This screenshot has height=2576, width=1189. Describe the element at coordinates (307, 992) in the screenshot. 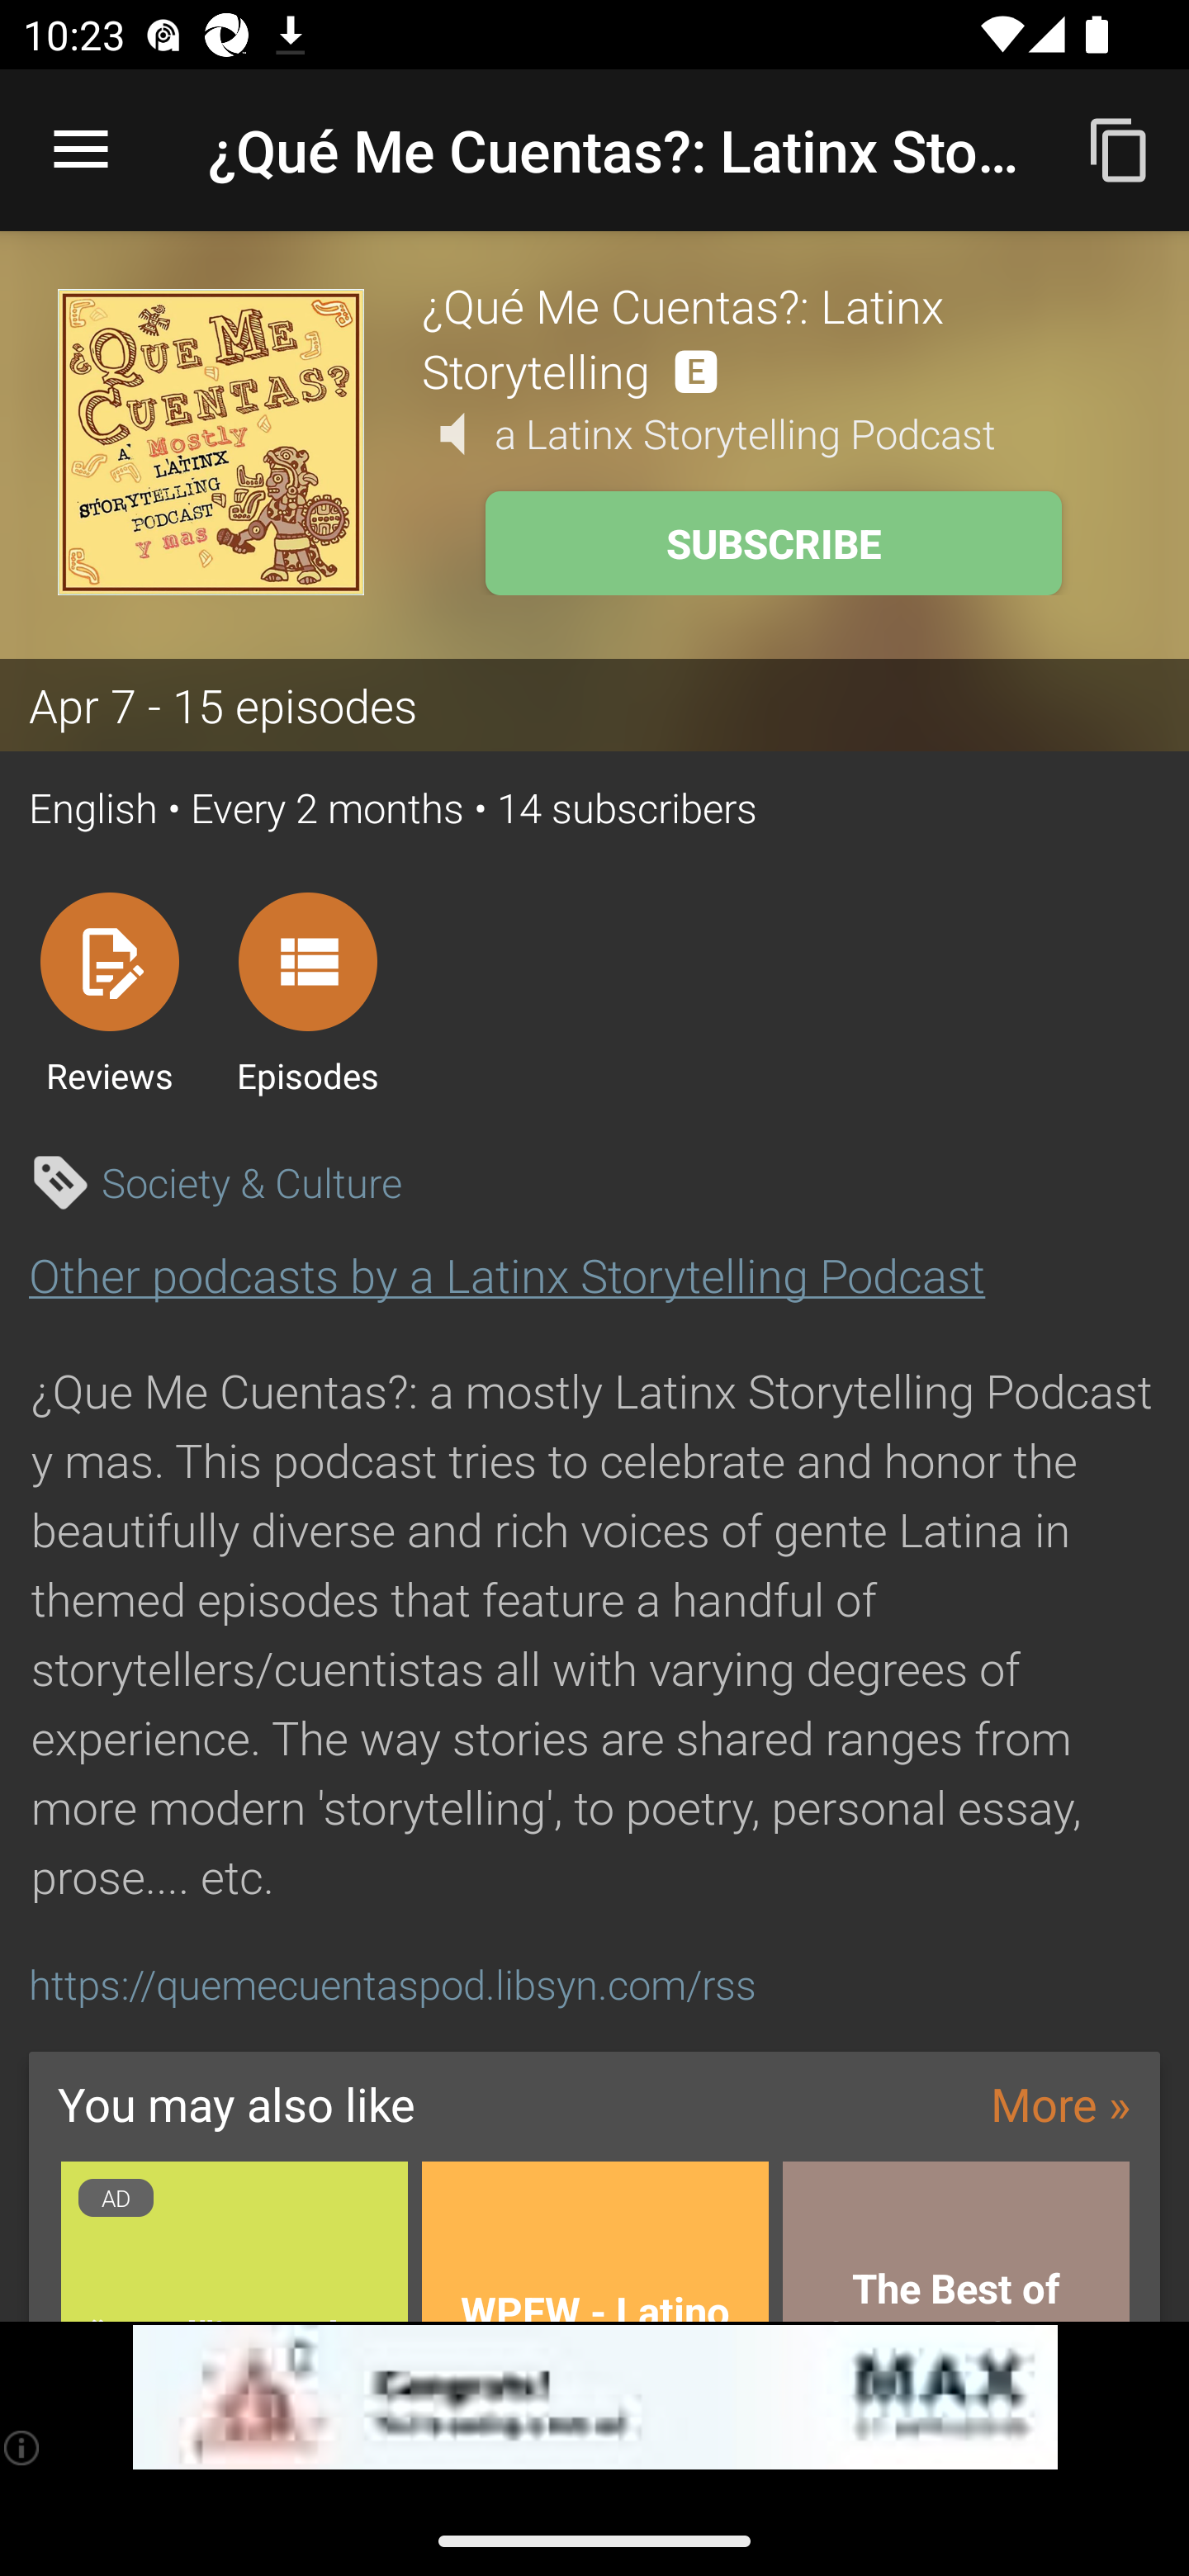

I see `Episodes` at that location.